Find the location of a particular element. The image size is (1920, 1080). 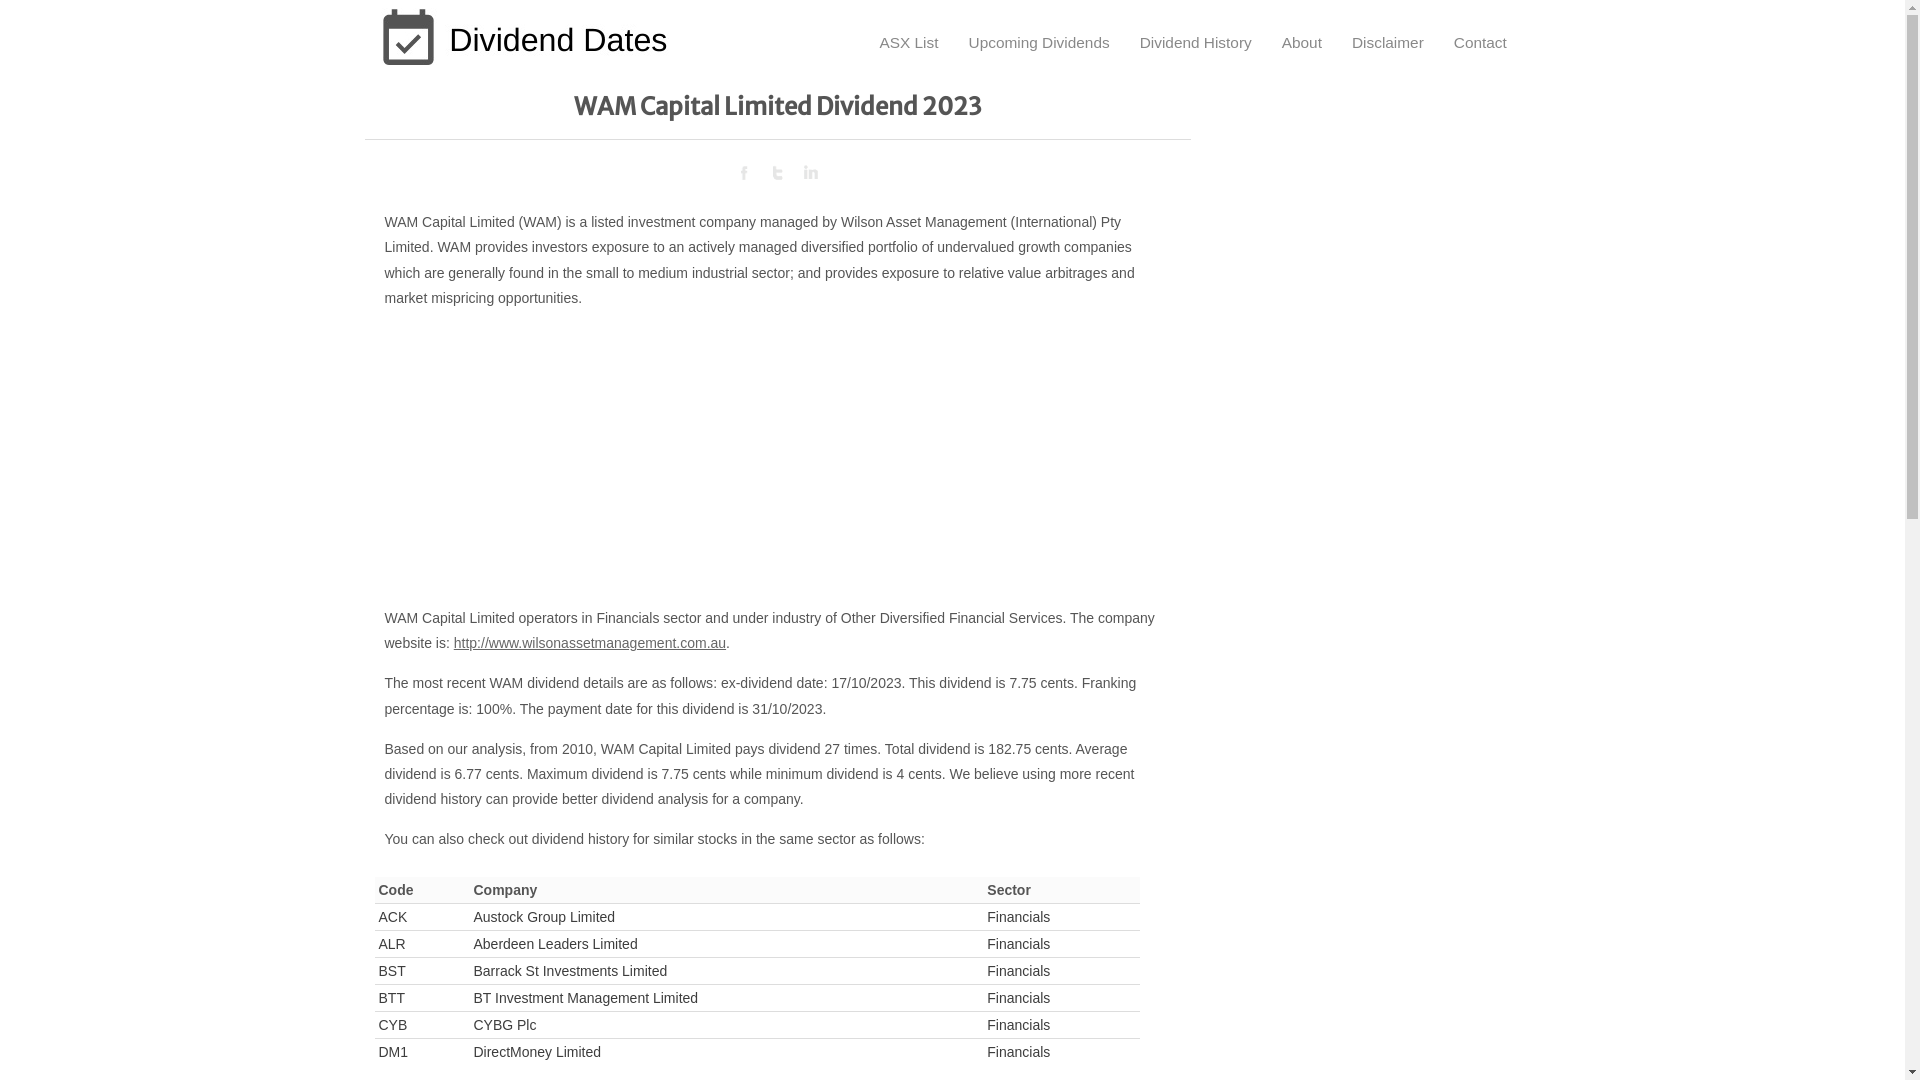

DM1 is located at coordinates (393, 1052).